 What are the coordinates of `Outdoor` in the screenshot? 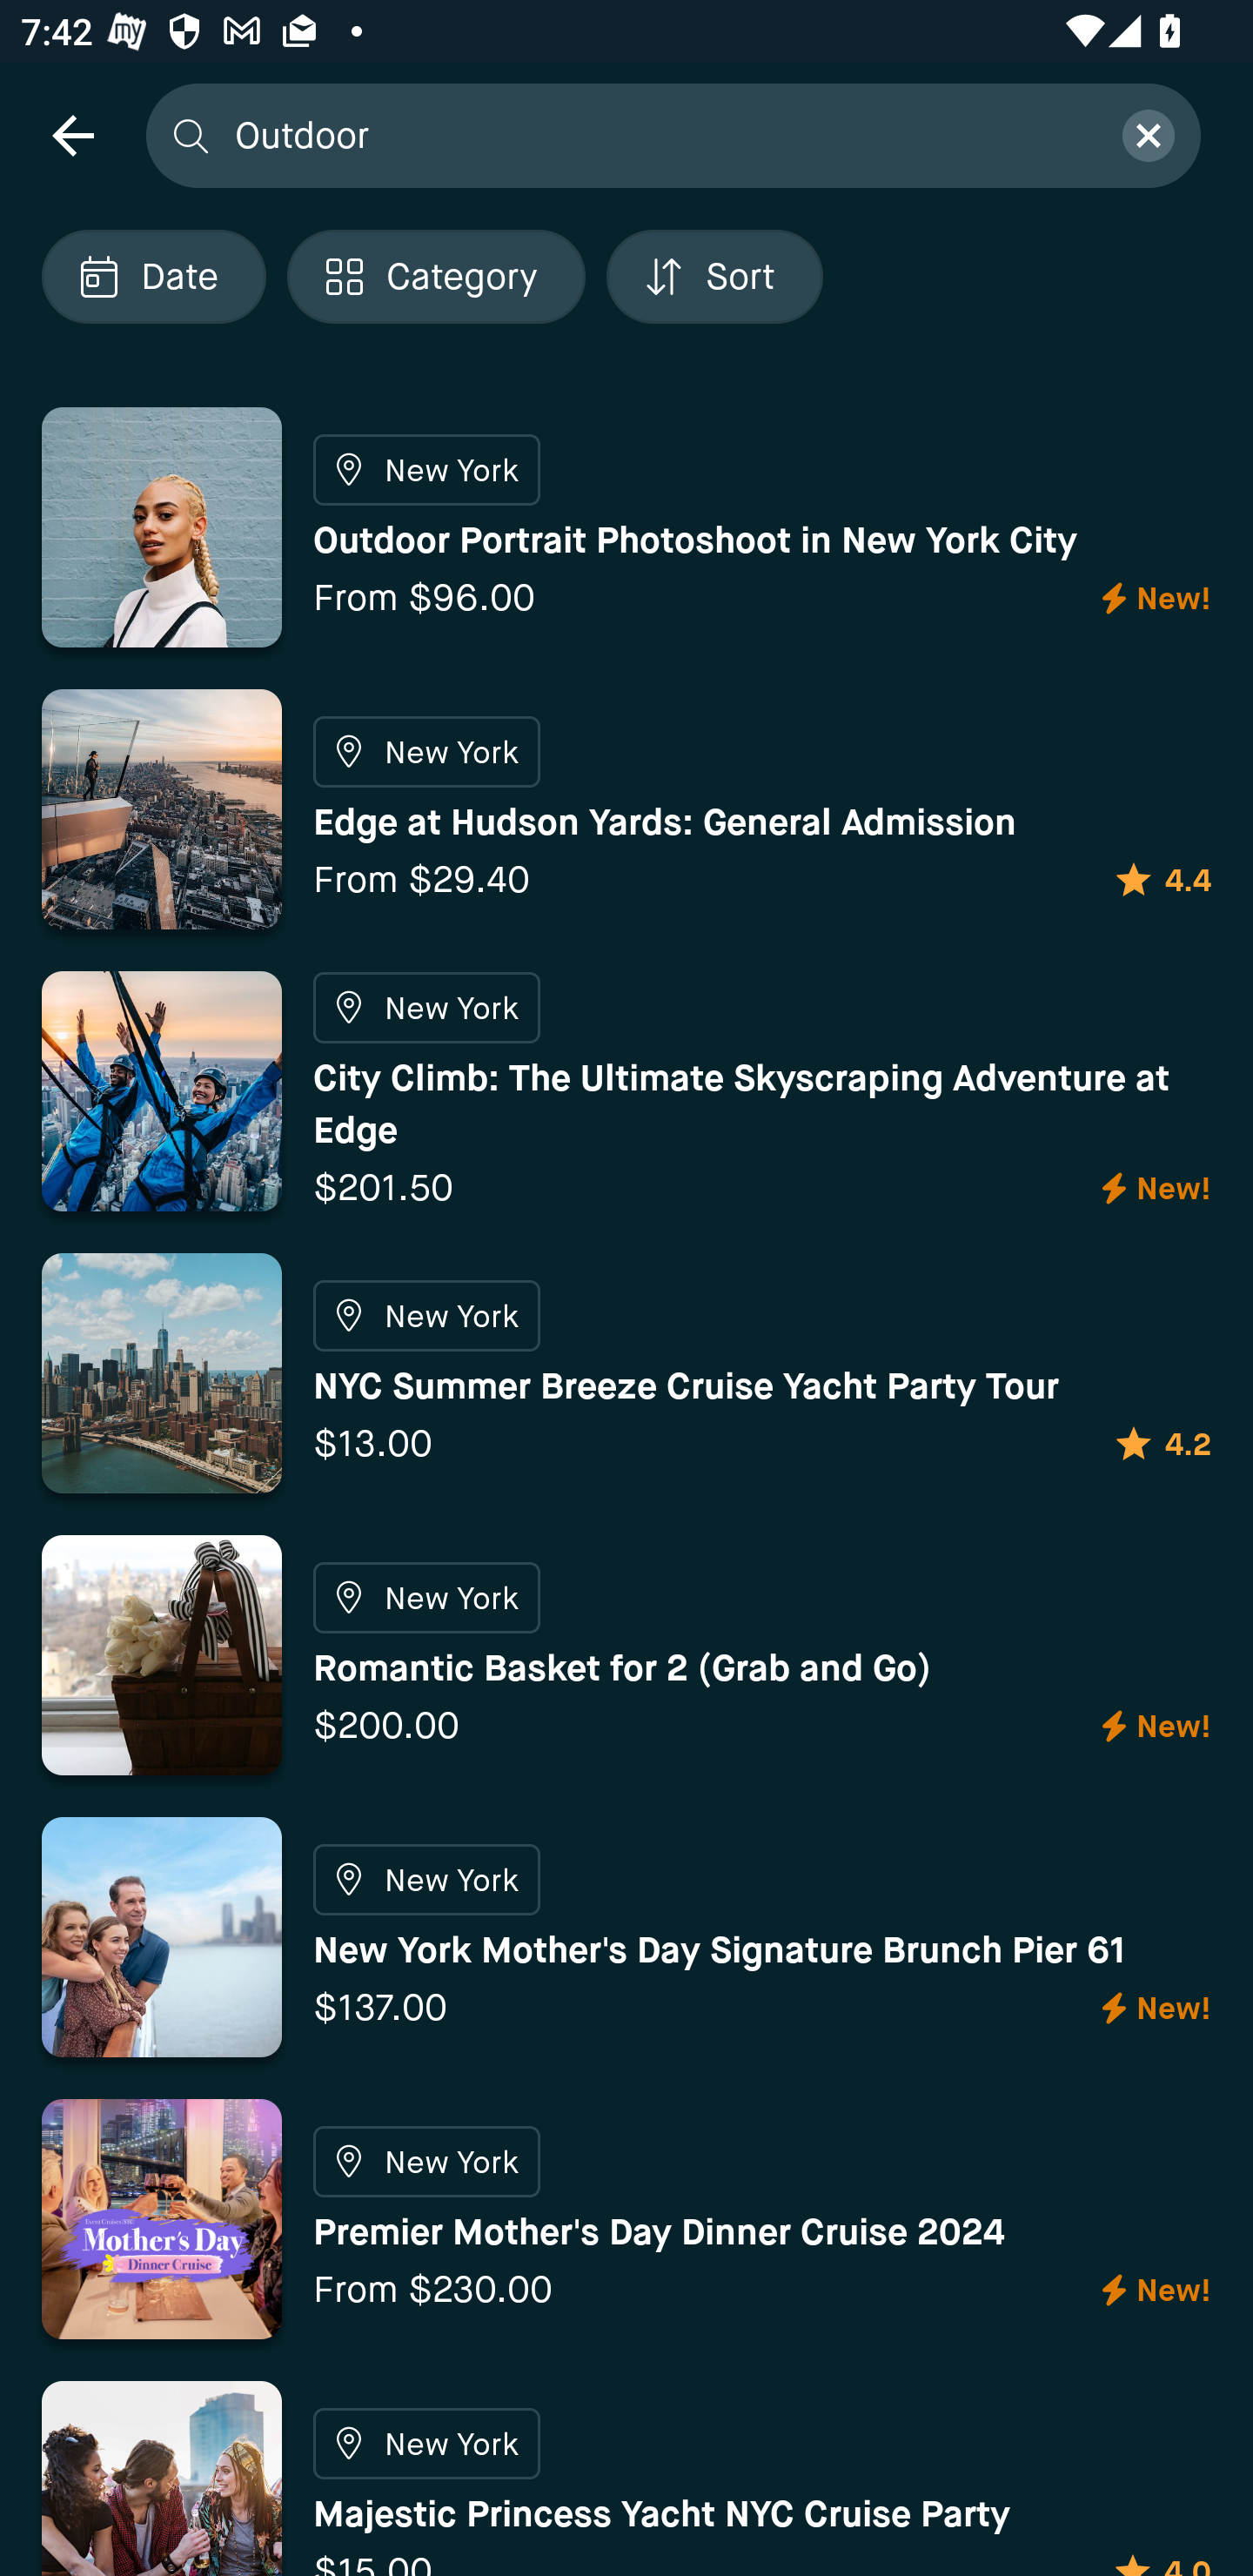 It's located at (660, 134).